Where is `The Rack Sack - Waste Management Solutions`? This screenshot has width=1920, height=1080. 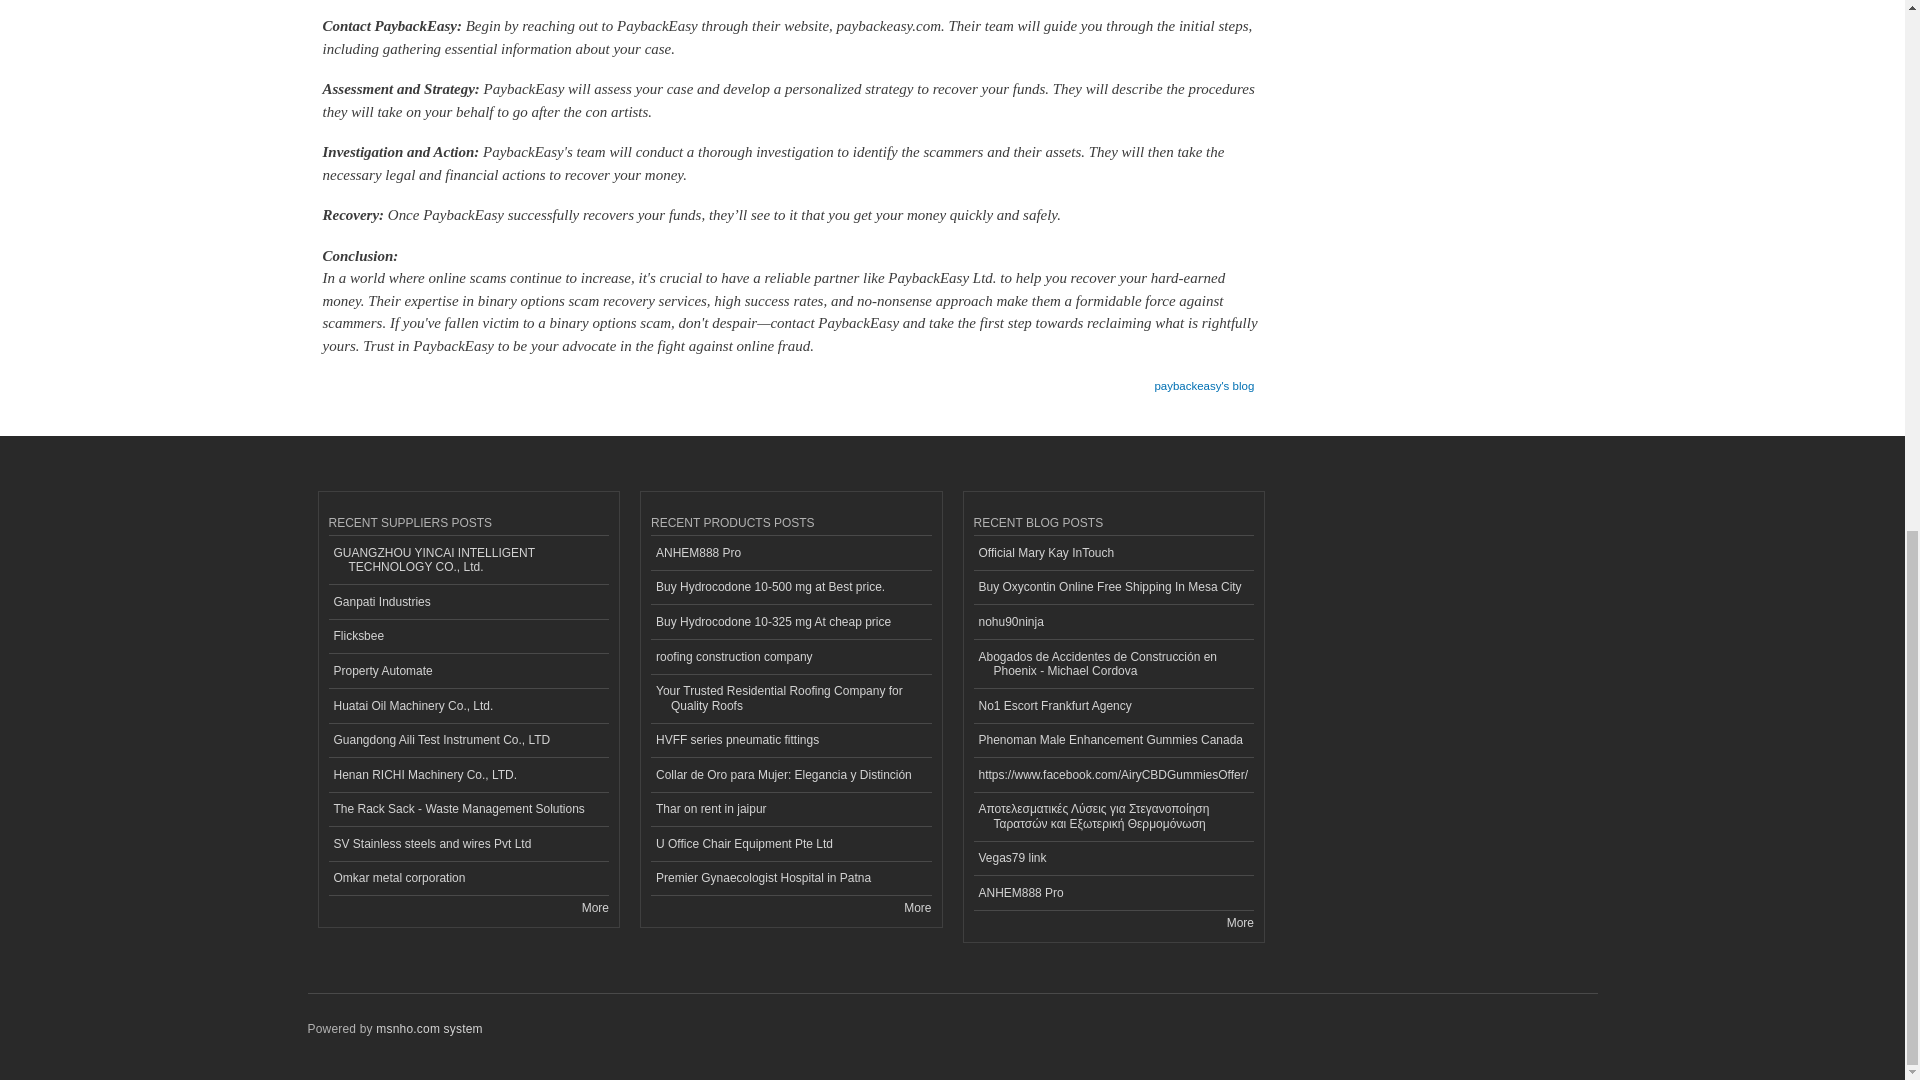 The Rack Sack - Waste Management Solutions is located at coordinates (468, 810).